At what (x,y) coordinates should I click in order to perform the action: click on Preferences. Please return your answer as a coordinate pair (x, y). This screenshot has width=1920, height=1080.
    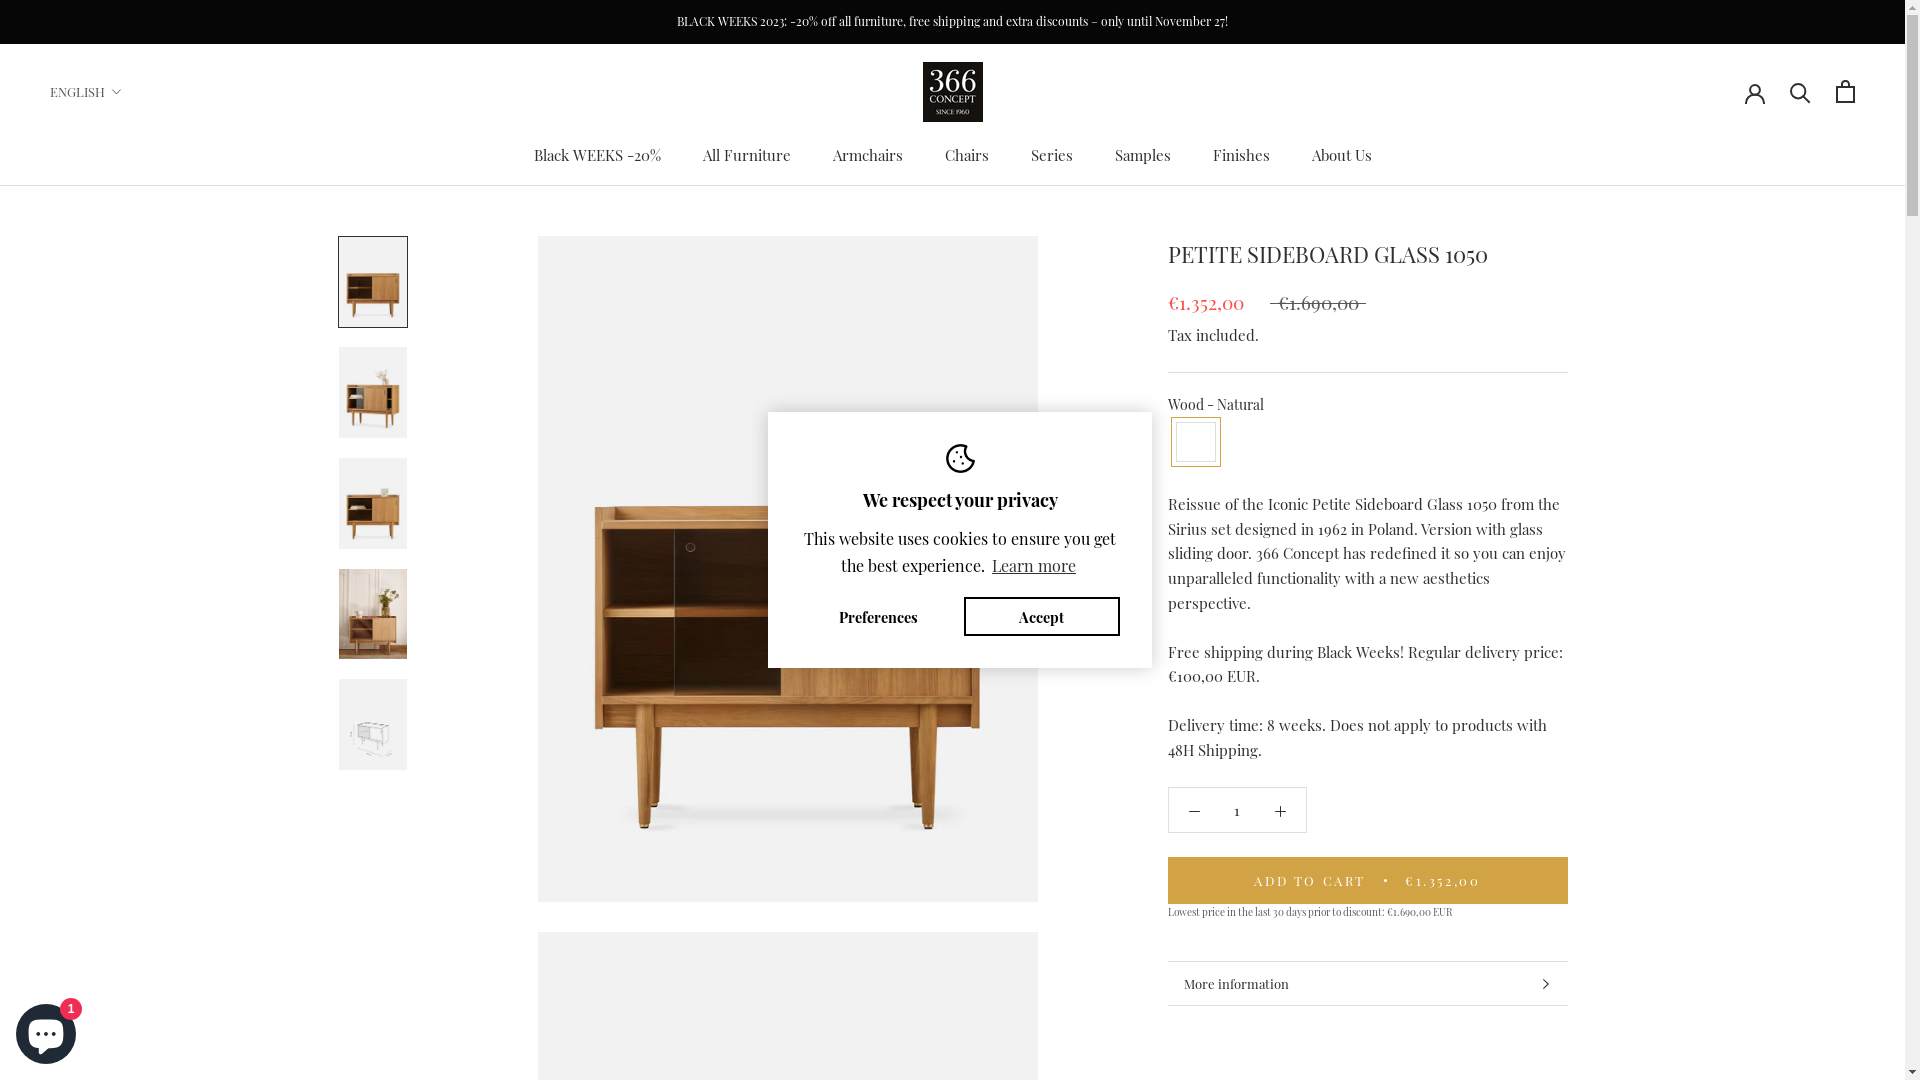
    Looking at the image, I should click on (878, 617).